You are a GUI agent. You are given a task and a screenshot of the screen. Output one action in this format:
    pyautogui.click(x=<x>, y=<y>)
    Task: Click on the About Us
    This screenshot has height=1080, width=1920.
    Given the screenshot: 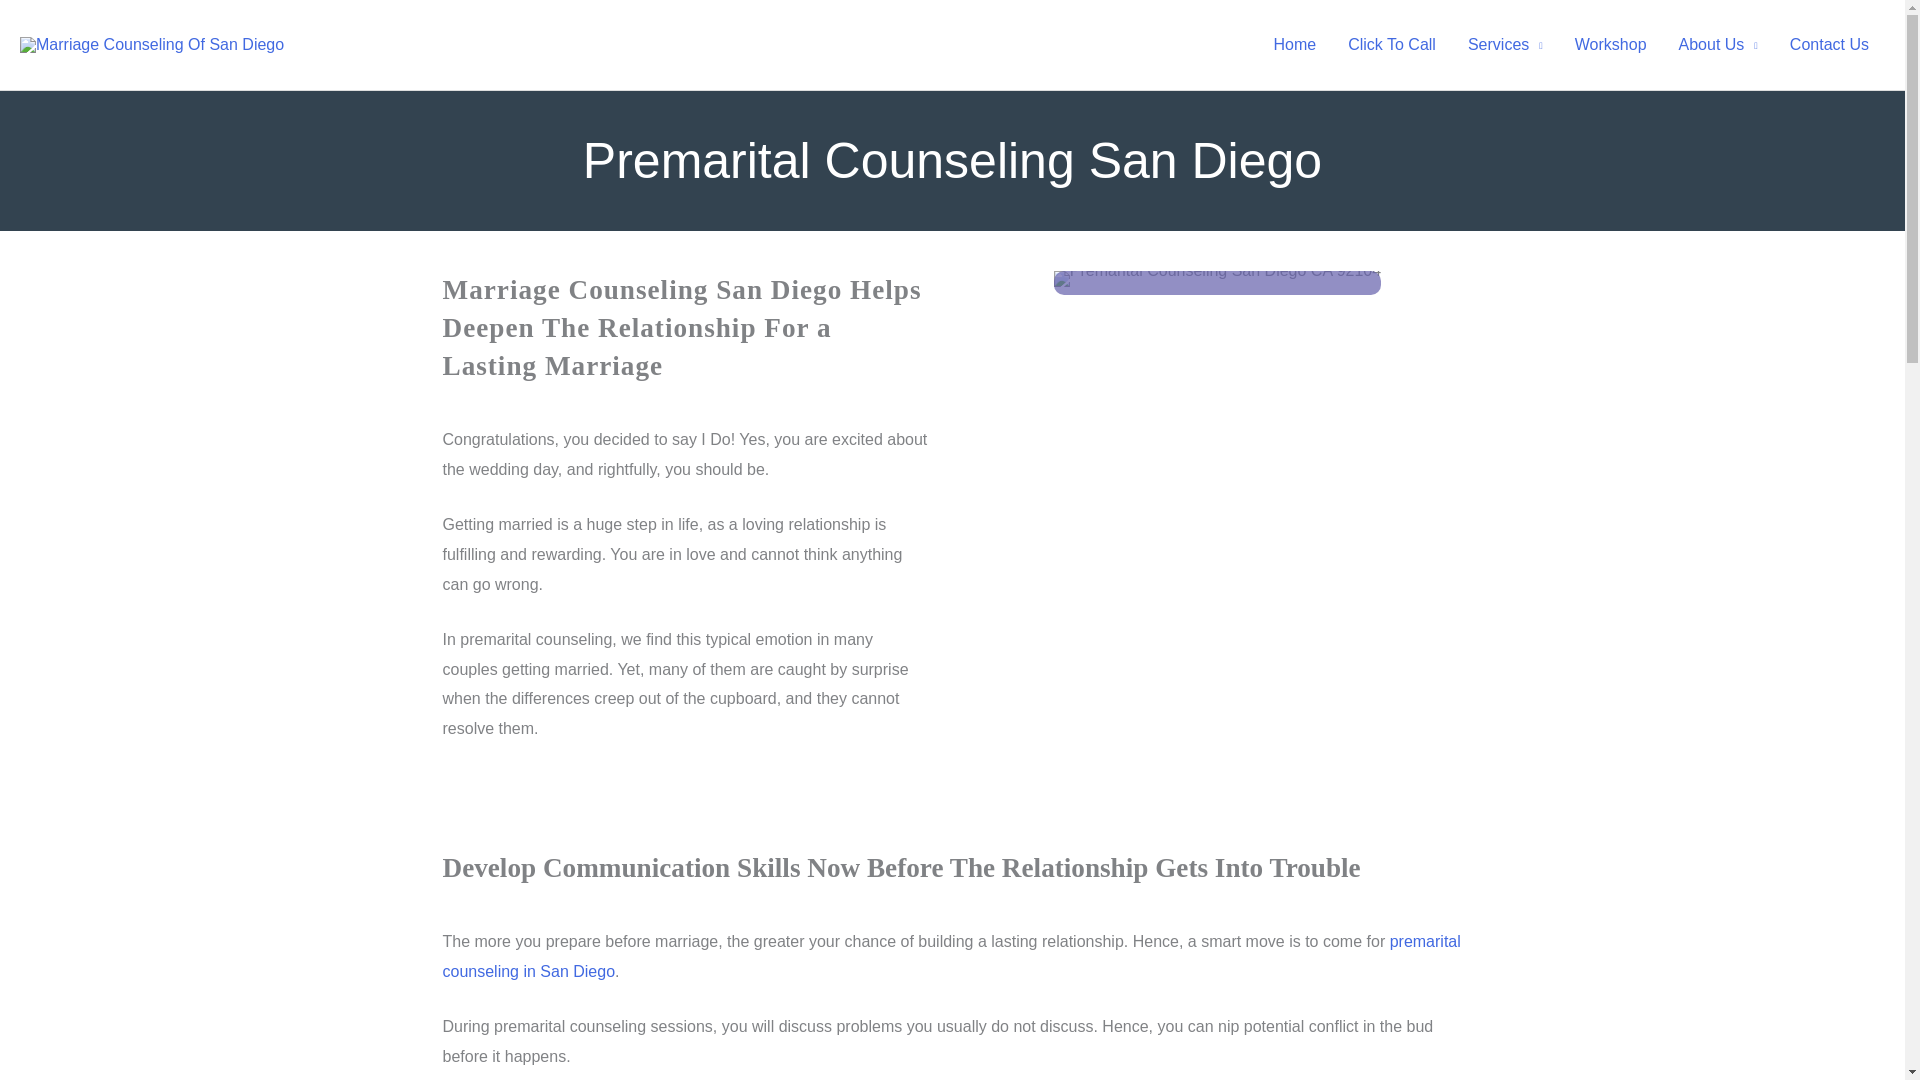 What is the action you would take?
    pyautogui.click(x=1718, y=44)
    